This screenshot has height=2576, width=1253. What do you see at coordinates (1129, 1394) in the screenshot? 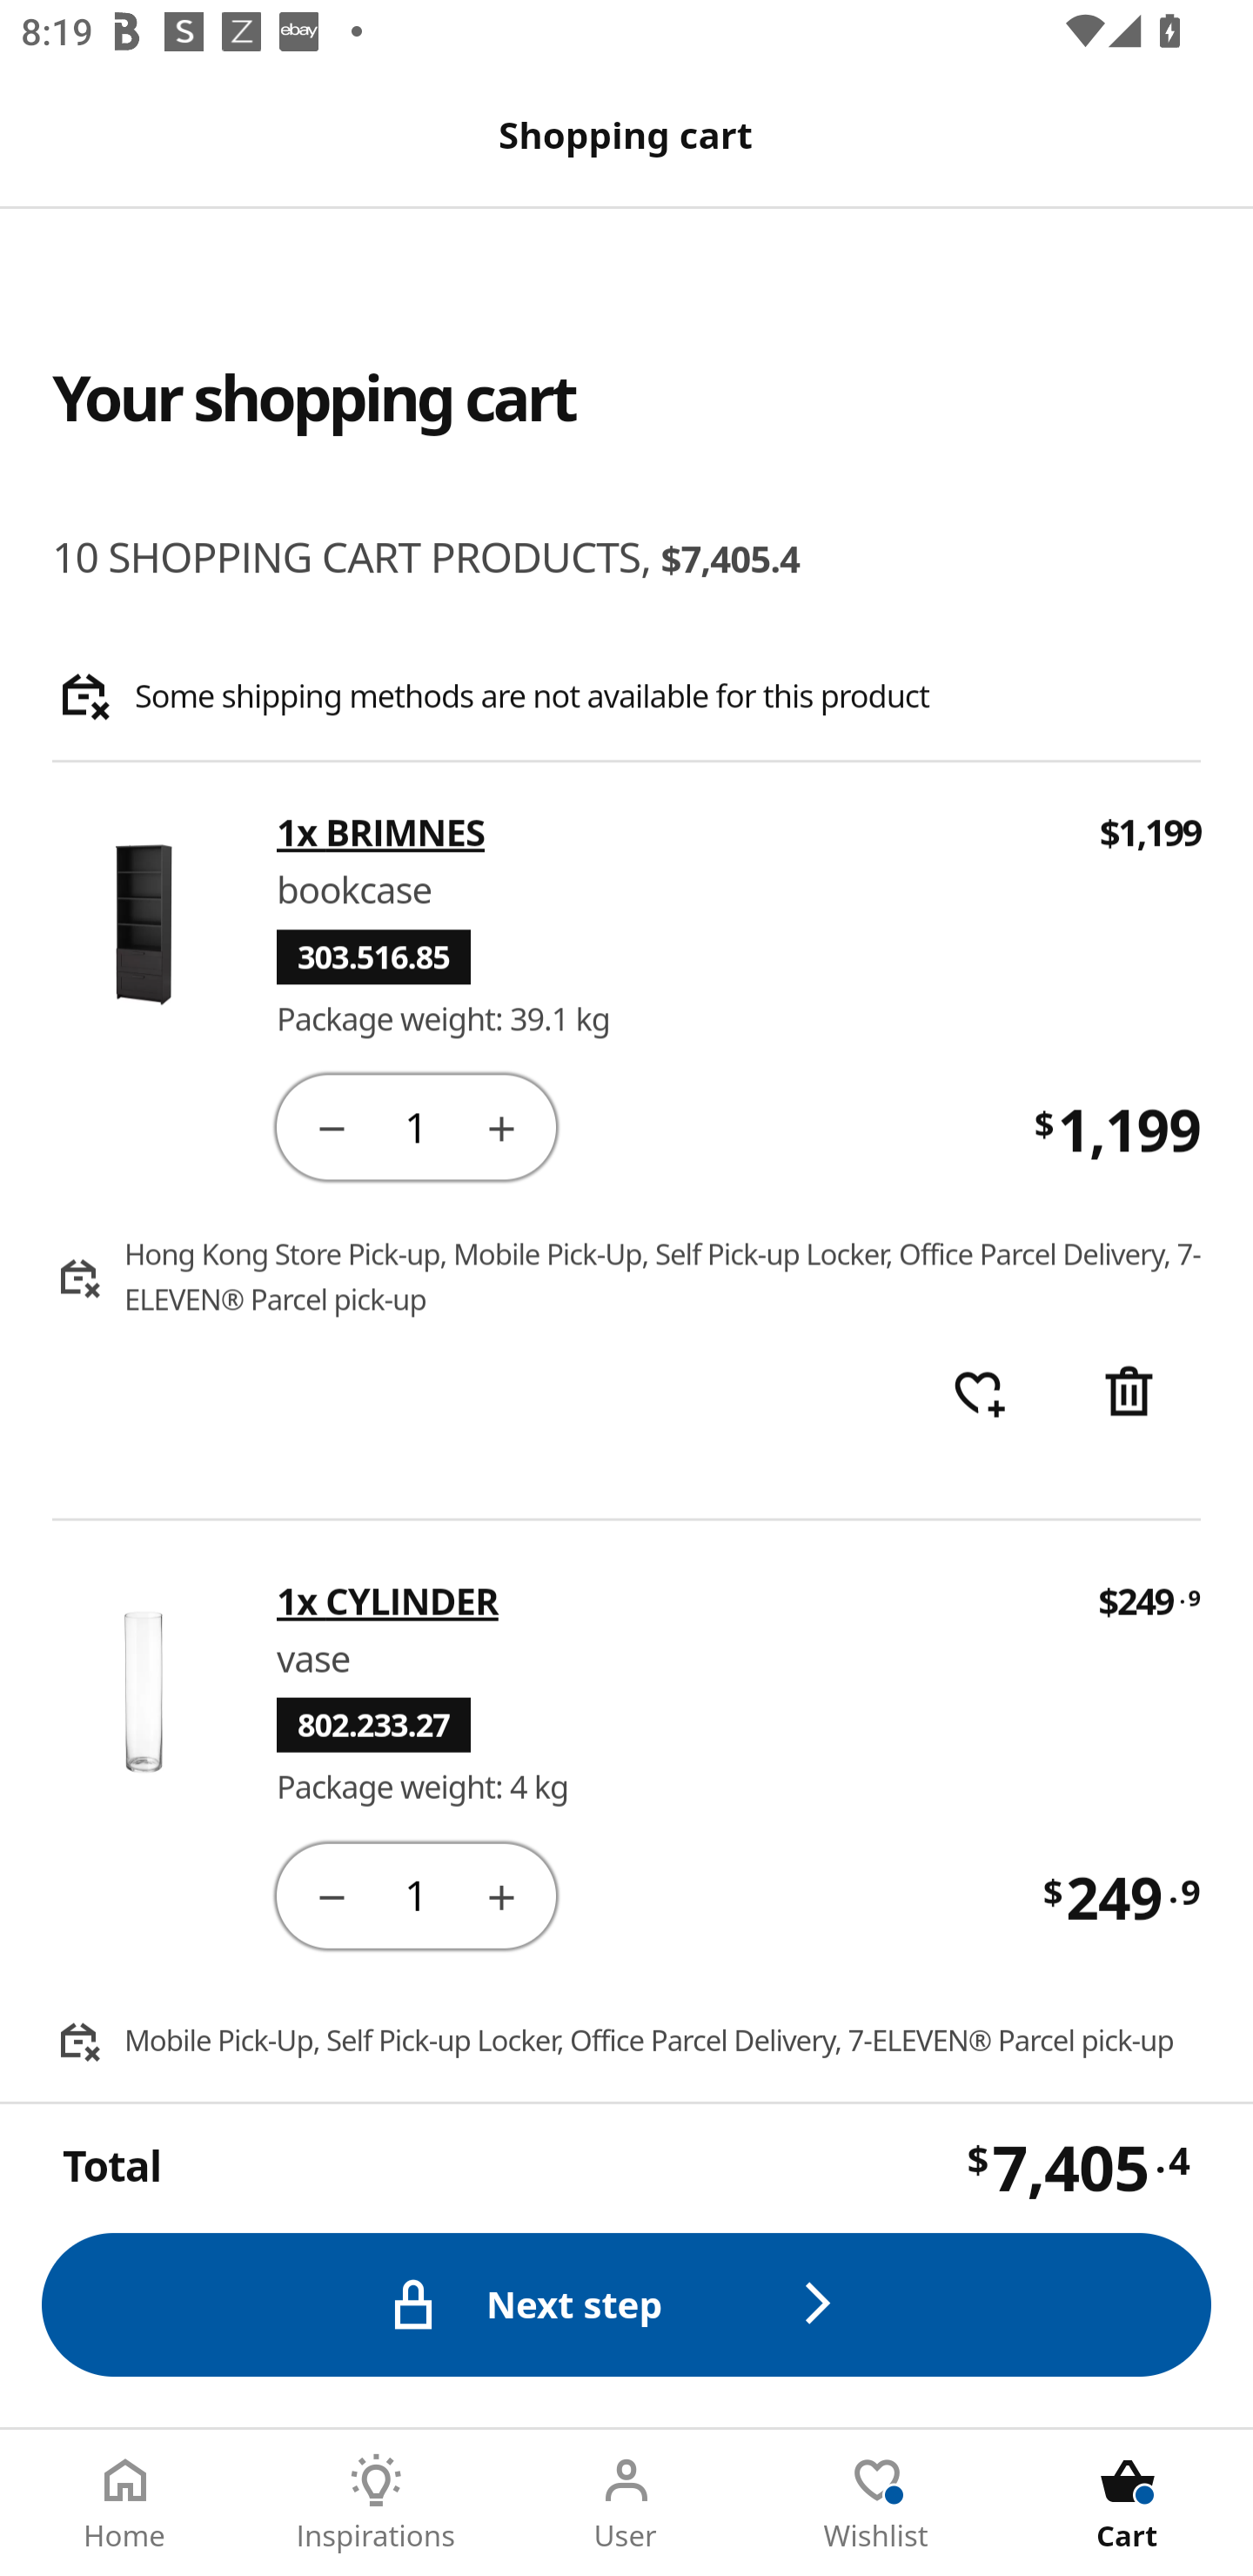
I see `` at bounding box center [1129, 1394].